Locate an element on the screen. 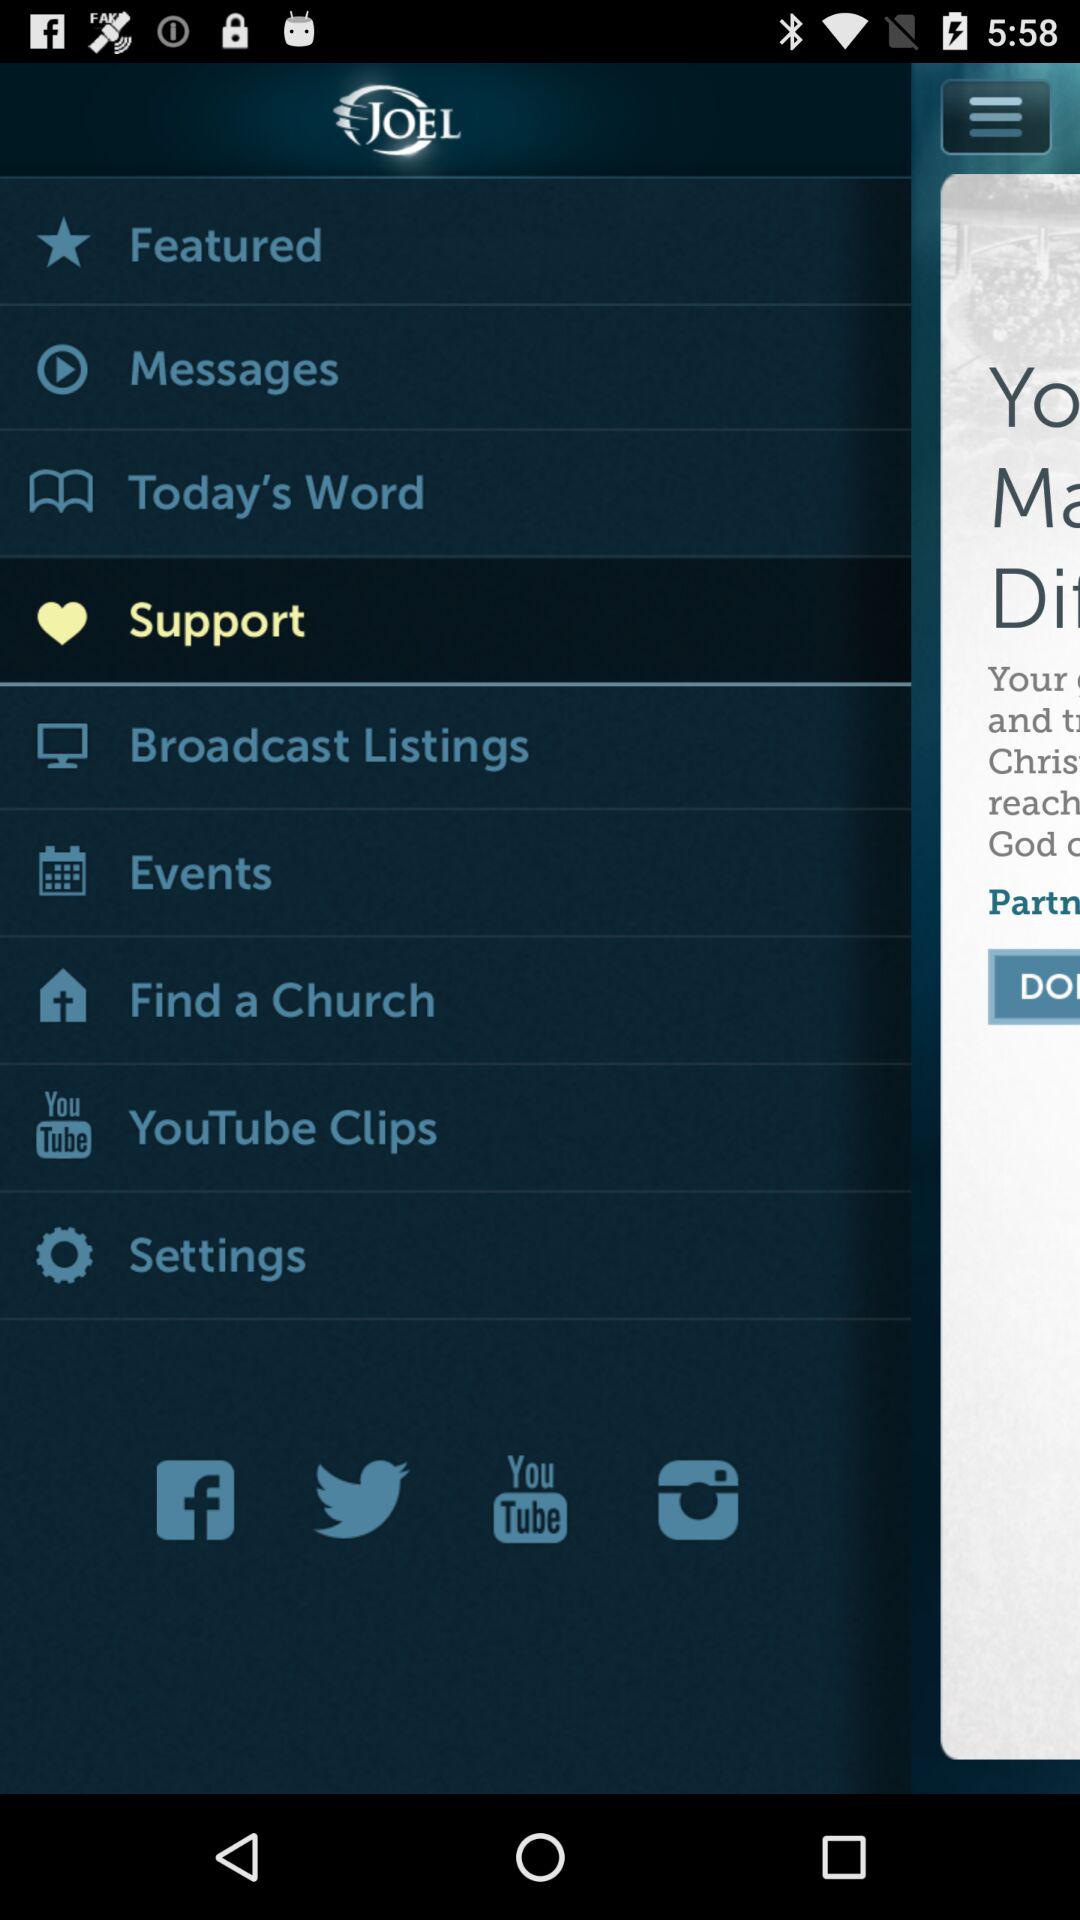 The height and width of the screenshot is (1920, 1080). view events is located at coordinates (456, 875).